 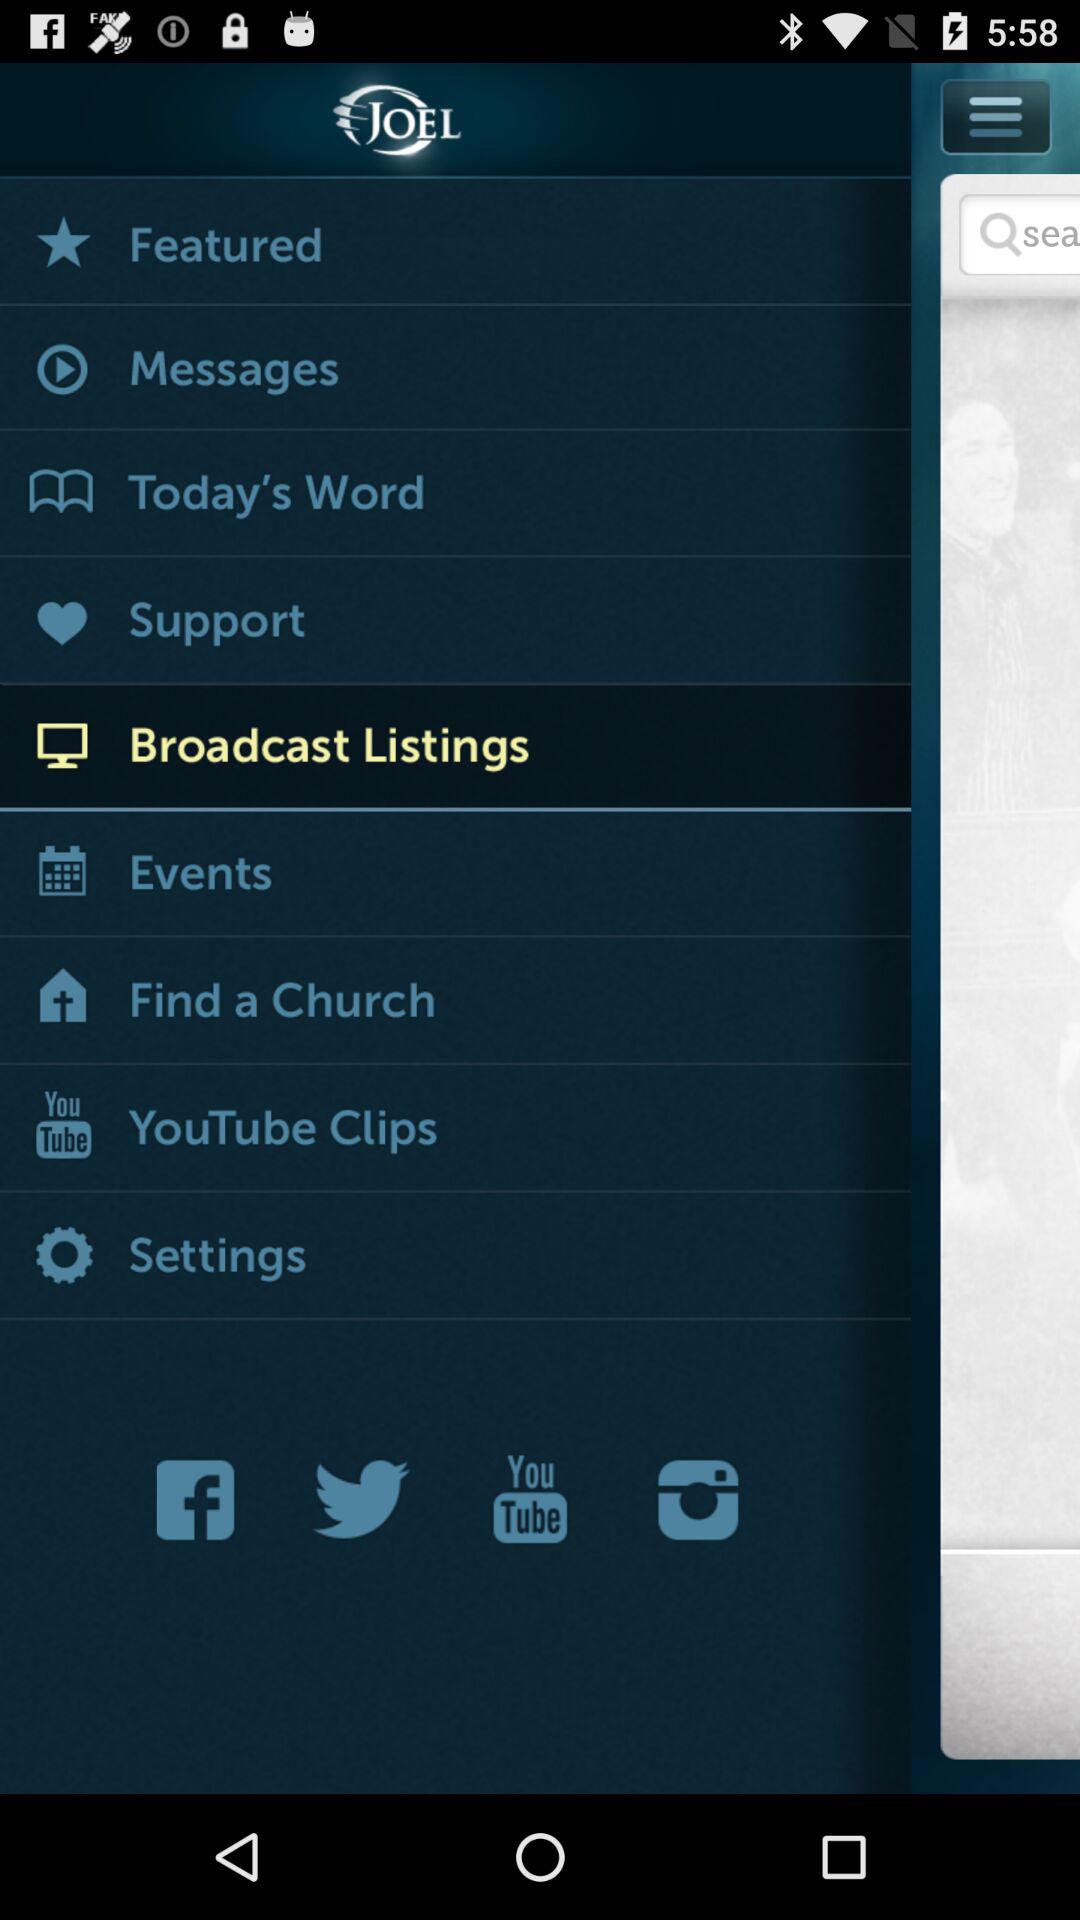 What do you see at coordinates (456, 1002) in the screenshot?
I see `find church` at bounding box center [456, 1002].